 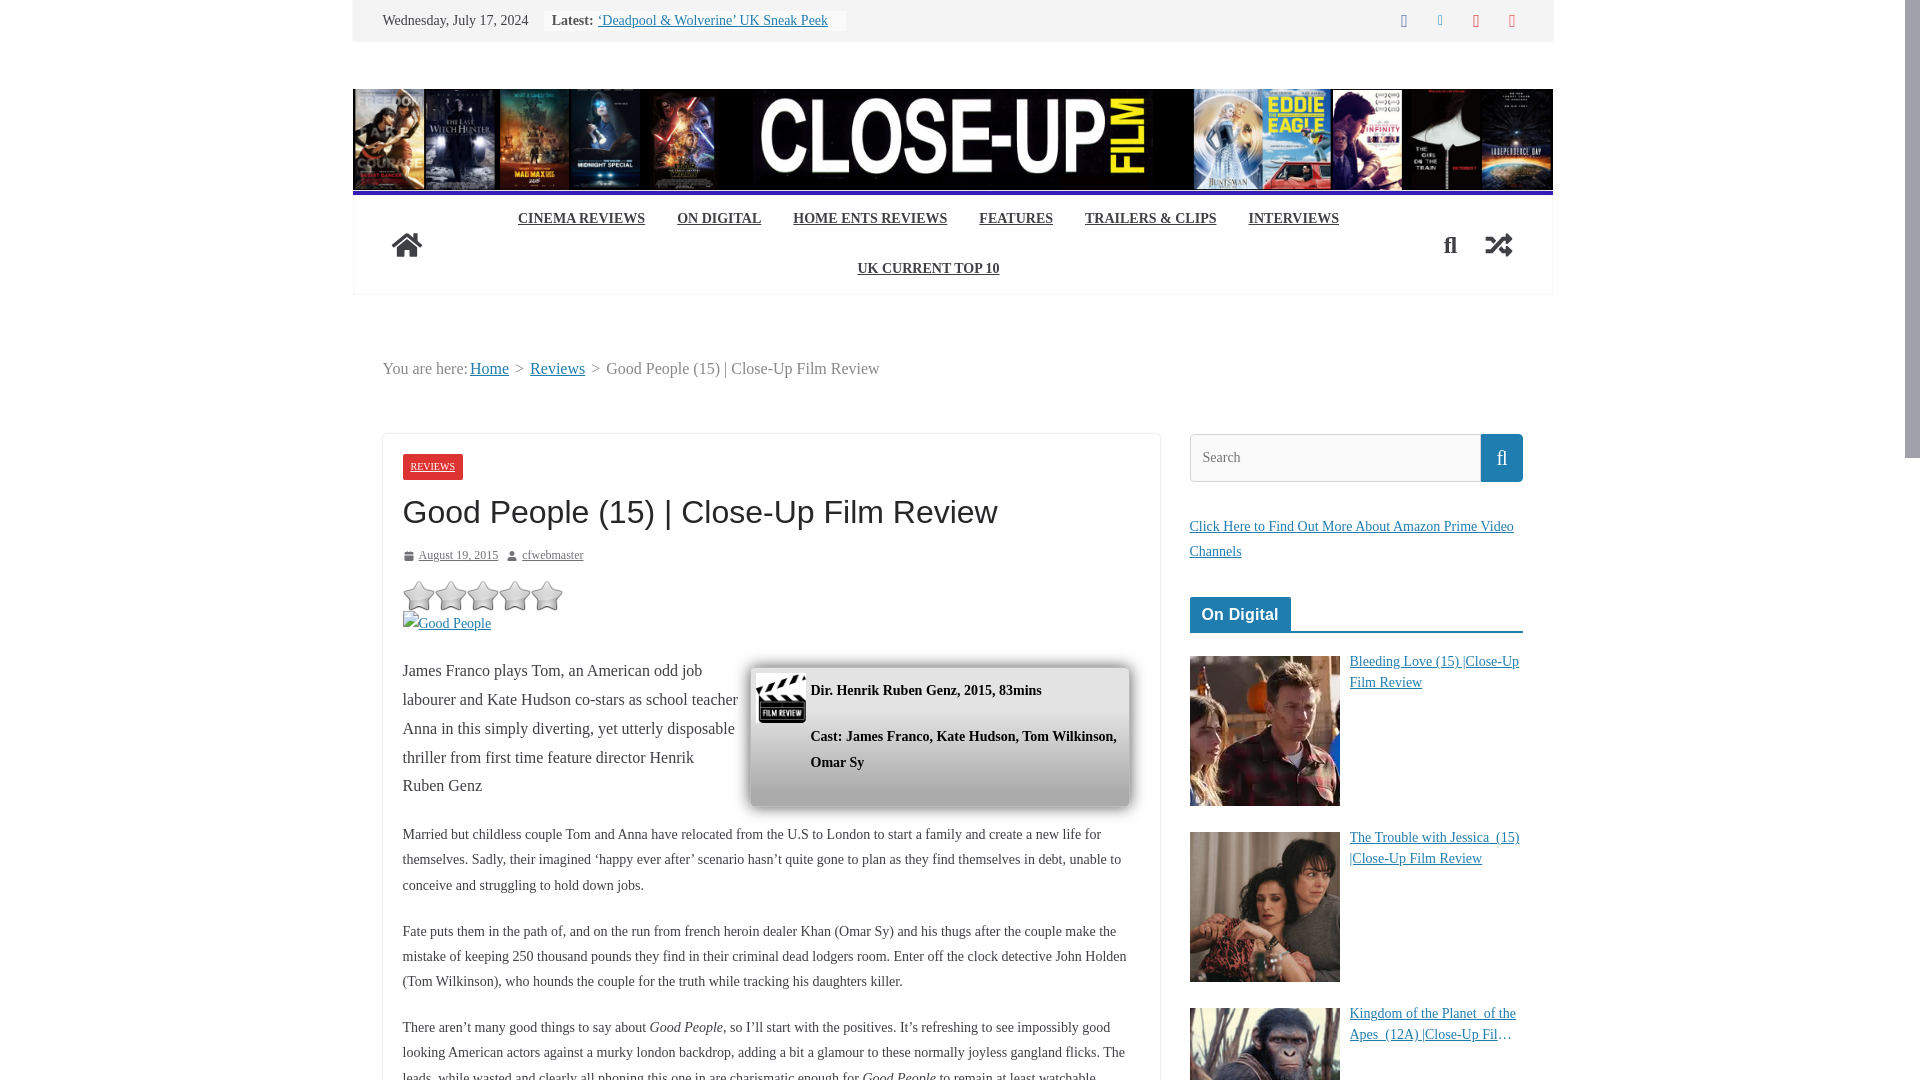 I want to click on View a random post, so click(x=1498, y=244).